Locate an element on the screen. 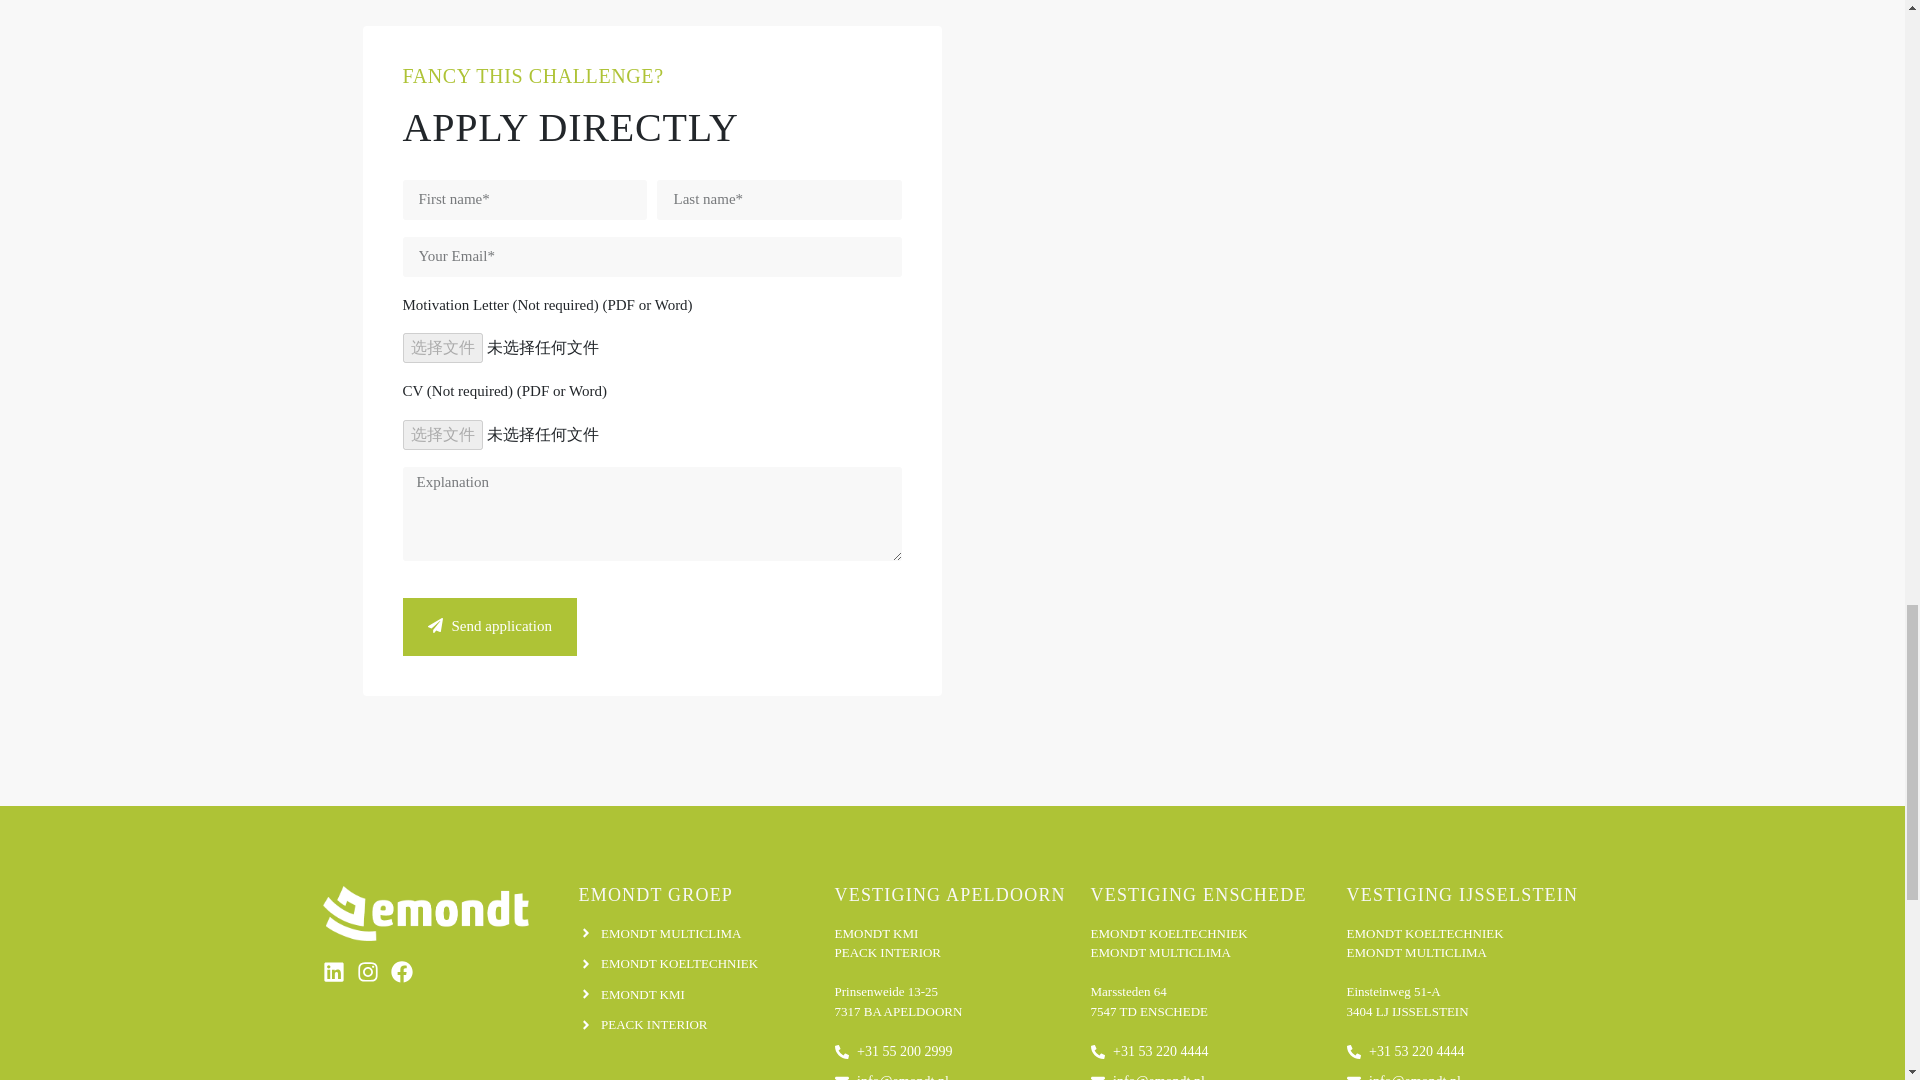  Send application is located at coordinates (488, 626).